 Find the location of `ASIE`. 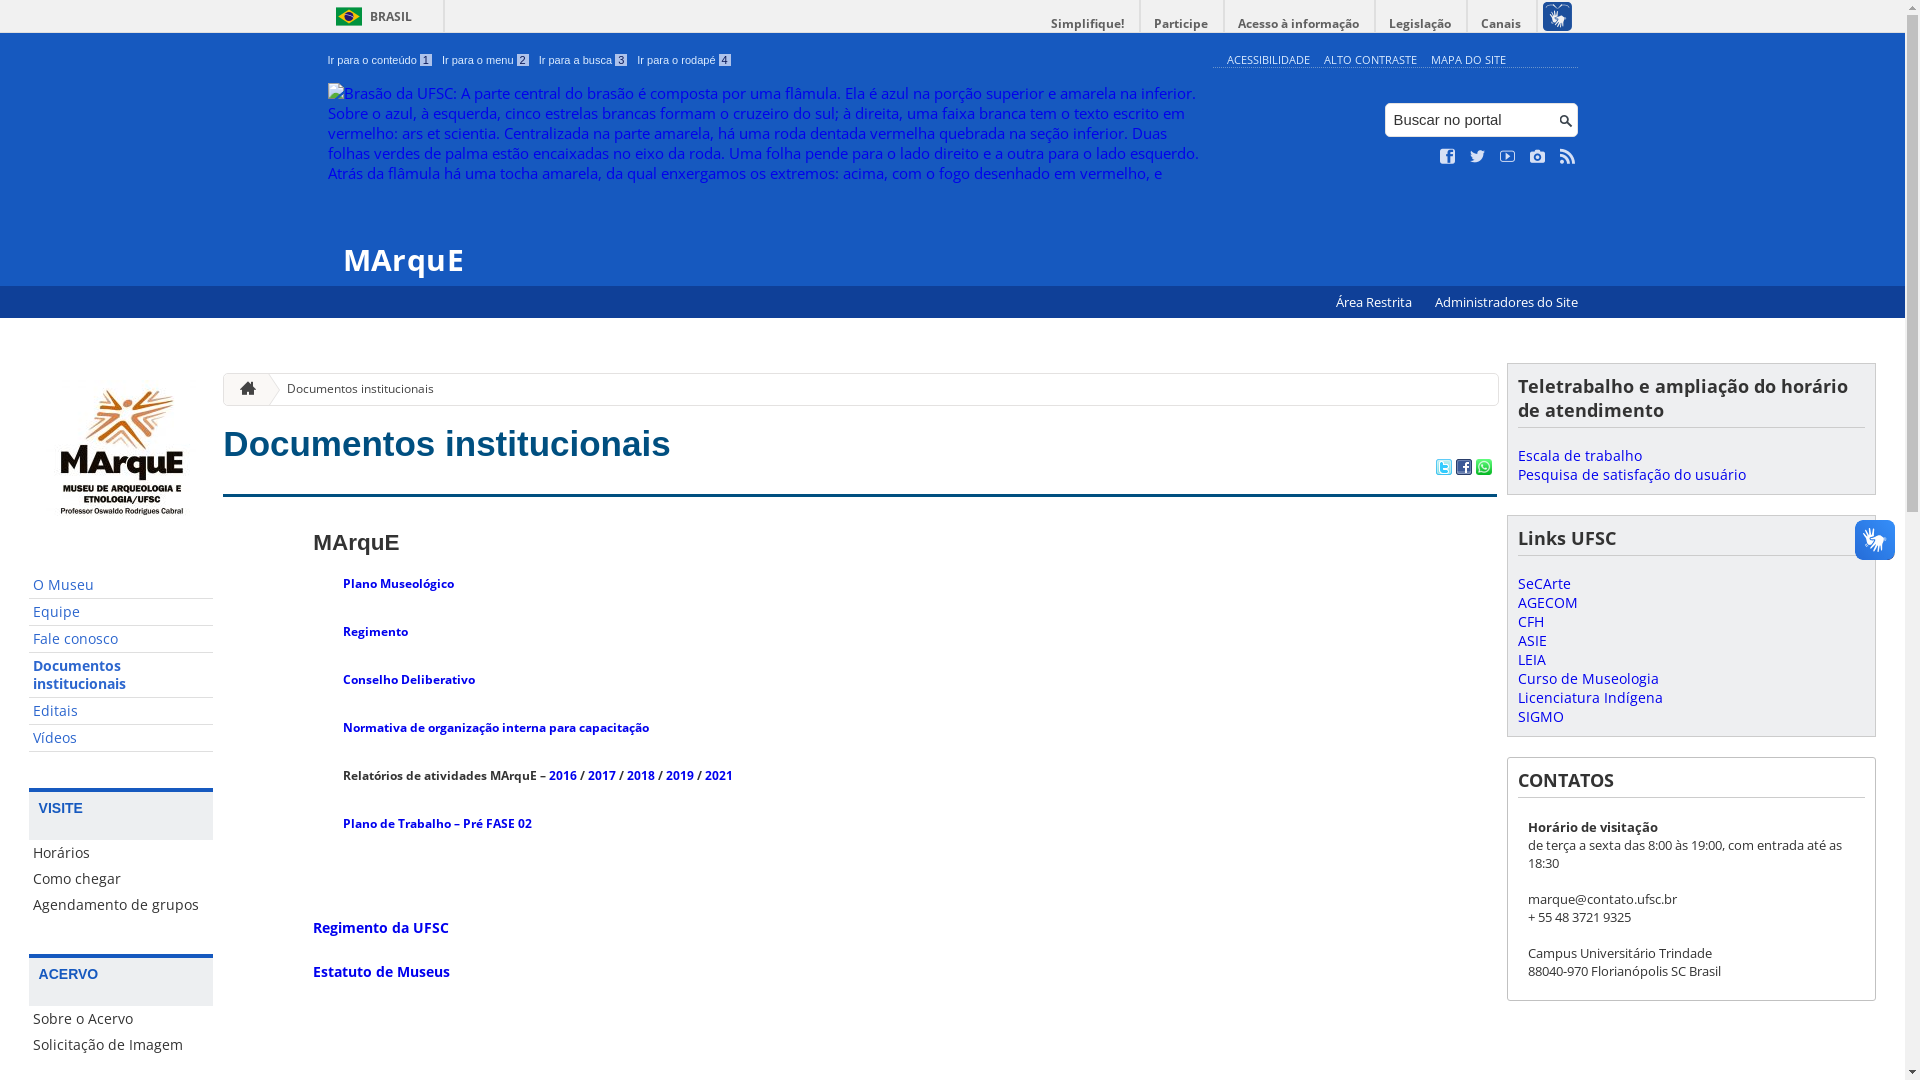

ASIE is located at coordinates (1532, 640).